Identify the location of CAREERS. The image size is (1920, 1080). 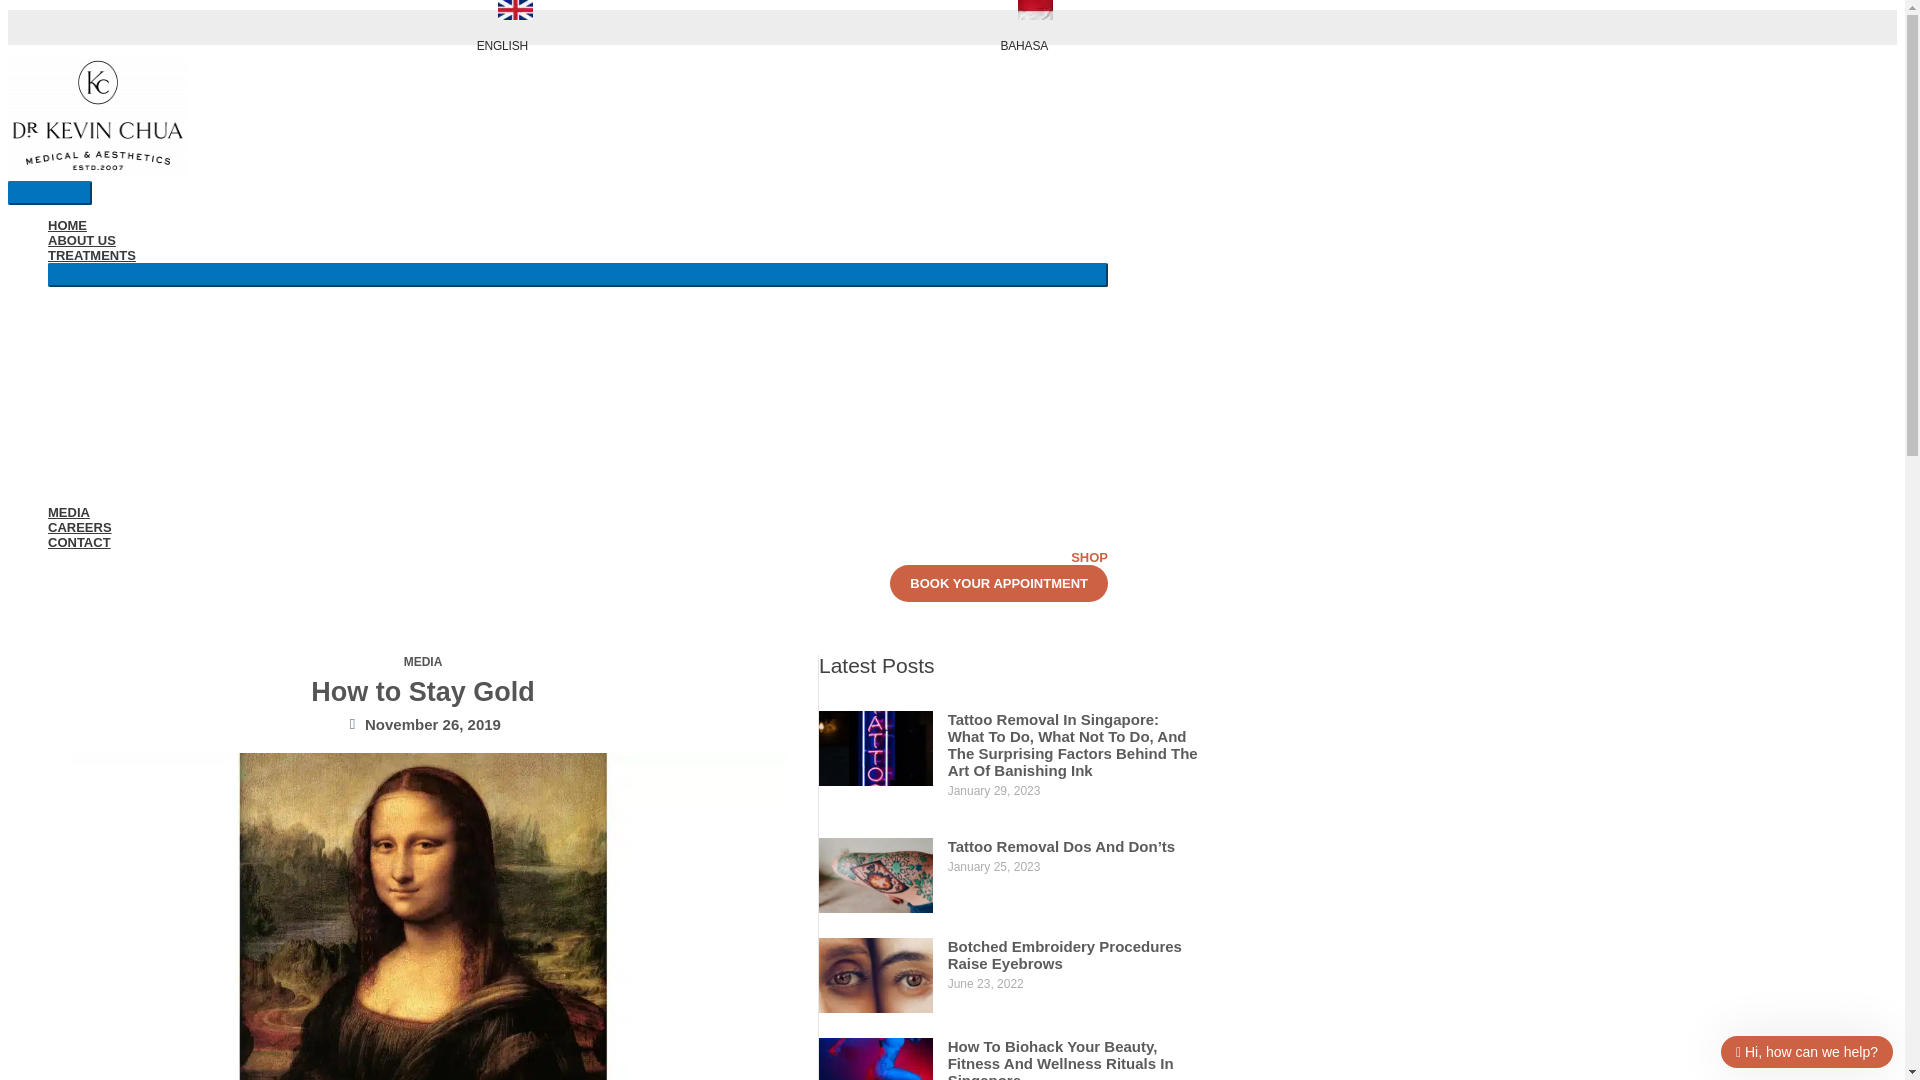
(578, 526).